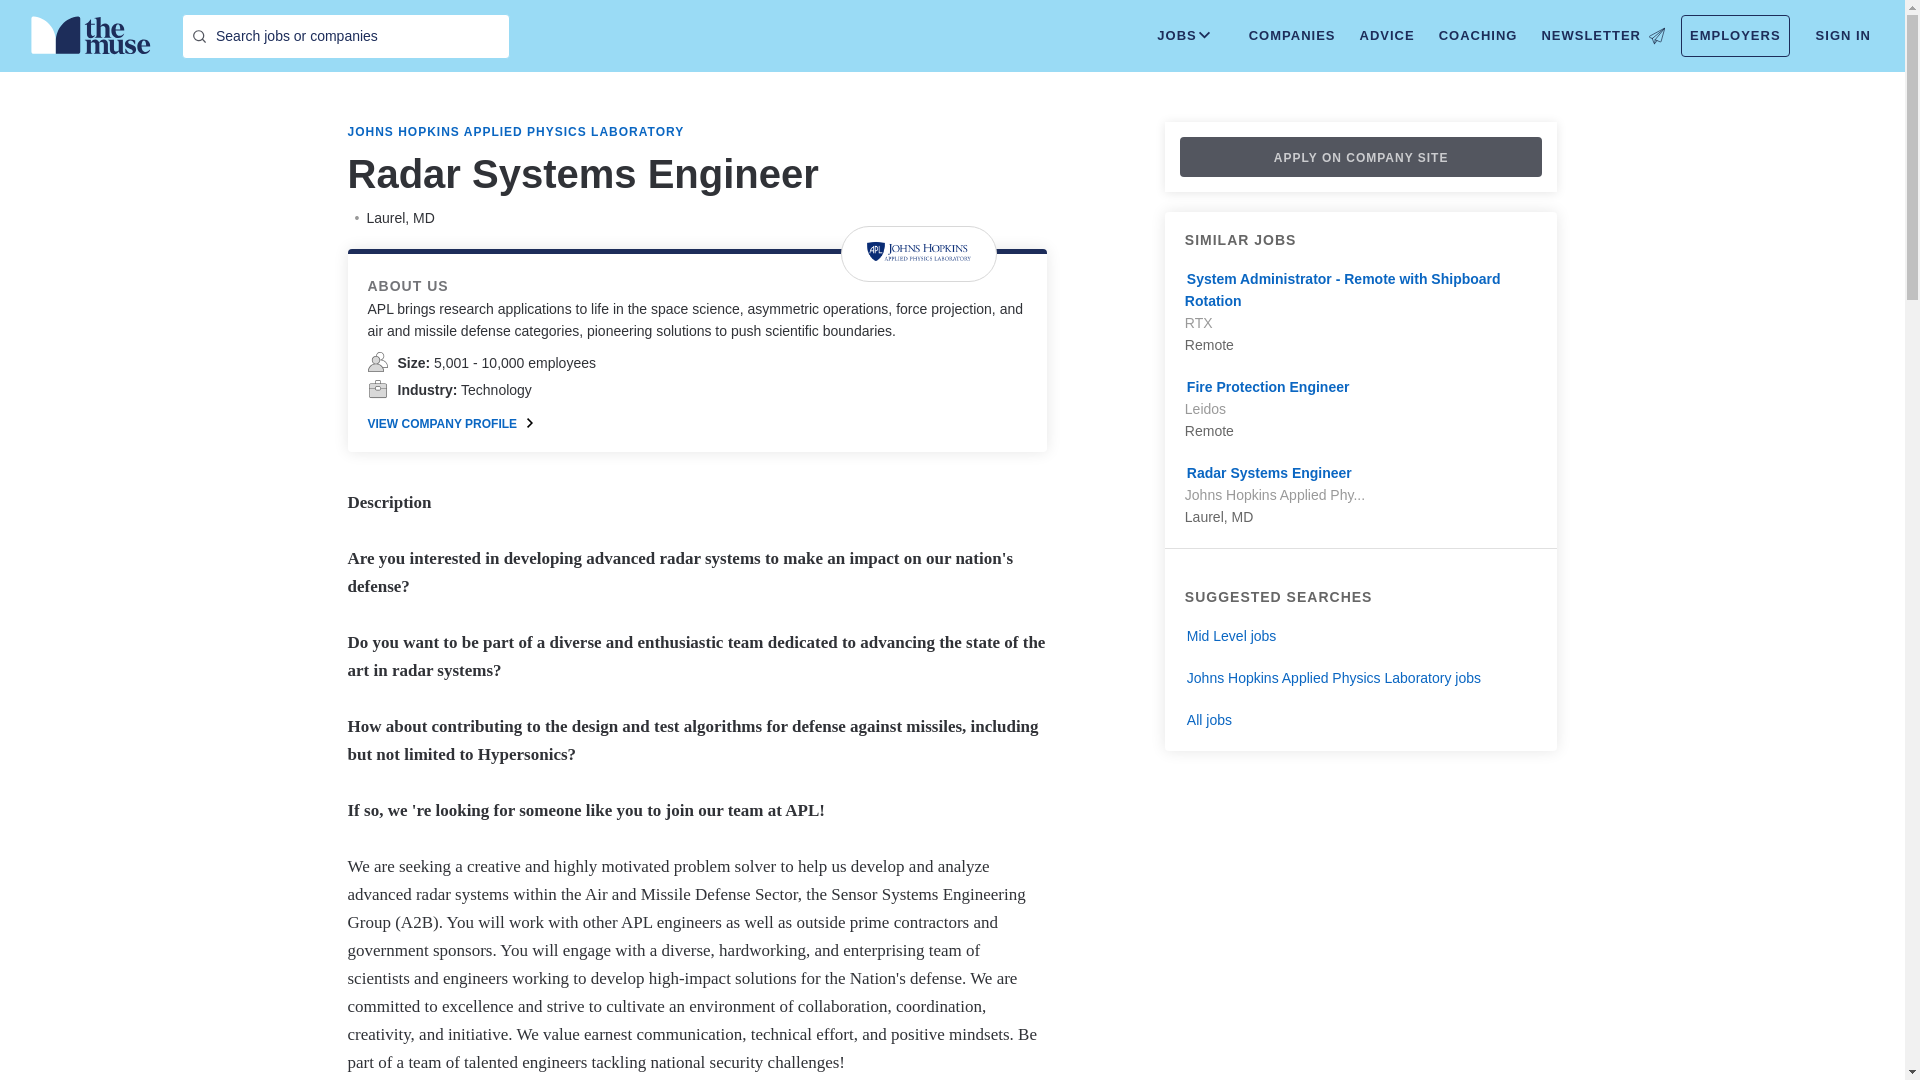 The image size is (1920, 1080). Describe the element at coordinates (1602, 36) in the screenshot. I see `NEWSLETTER` at that location.